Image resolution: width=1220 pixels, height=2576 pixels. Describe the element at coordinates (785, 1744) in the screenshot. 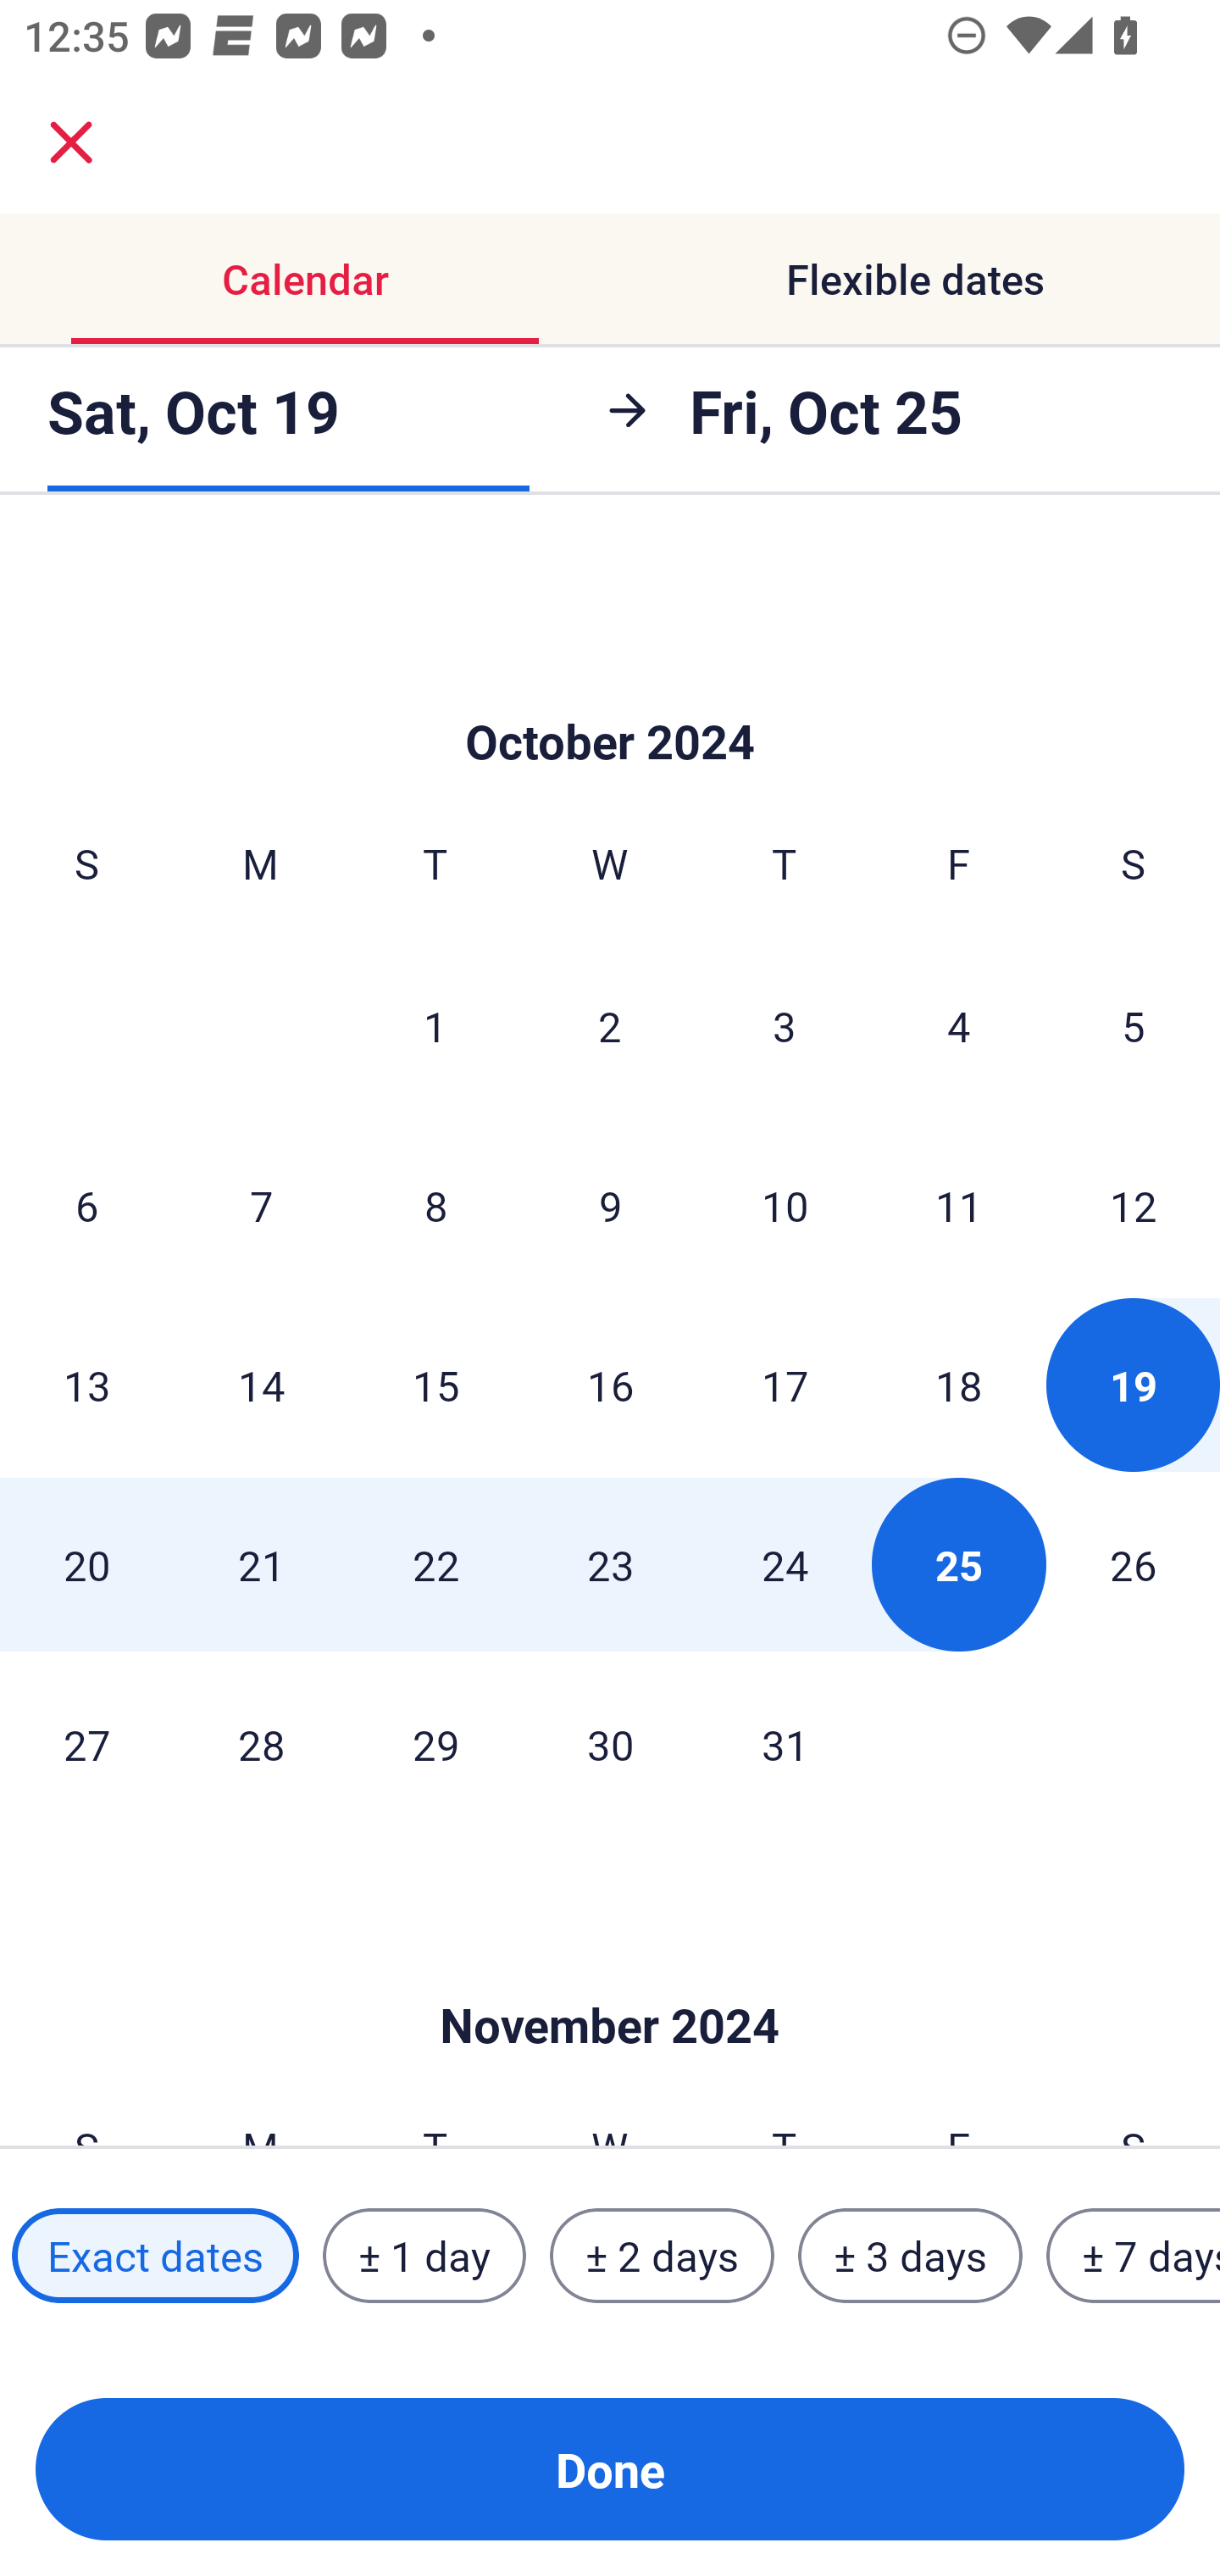

I see `31 Thursday, October 31, 2024` at that location.